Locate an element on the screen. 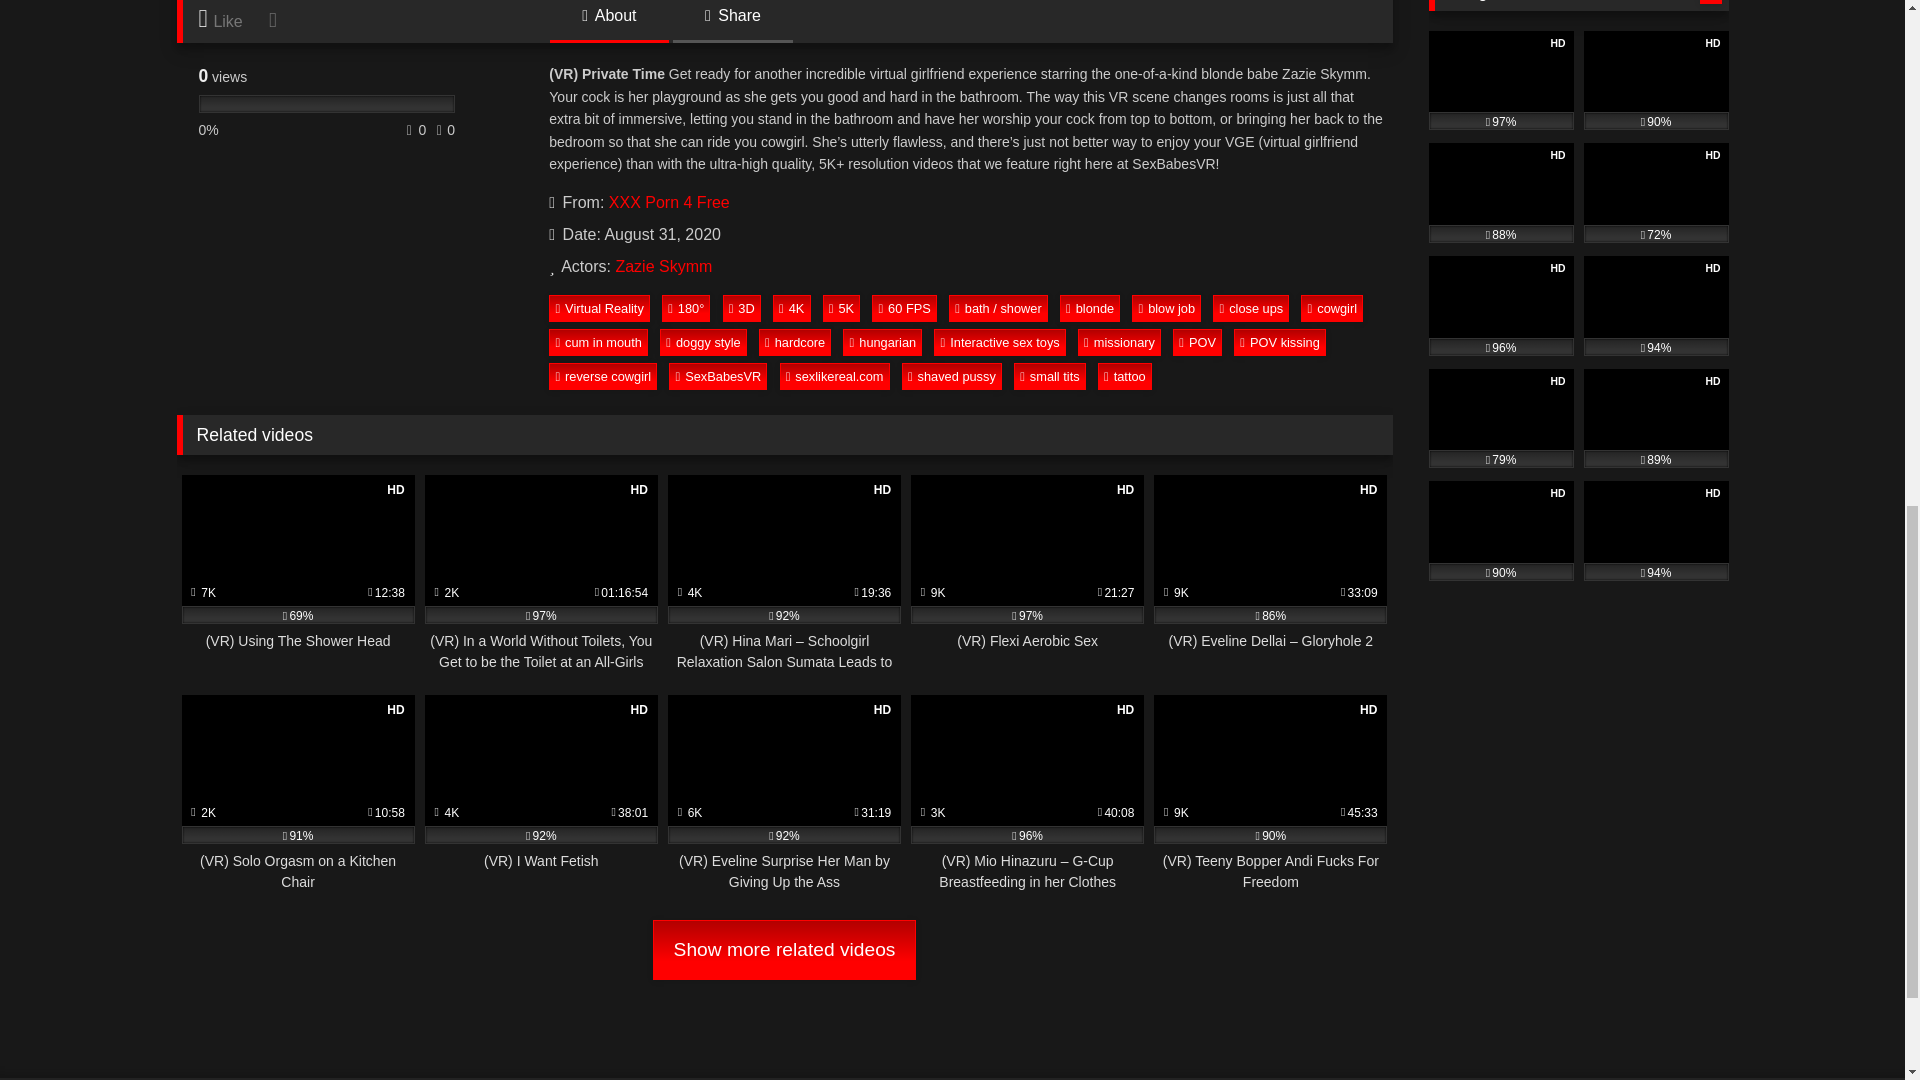 The width and height of the screenshot is (1920, 1080). 3D is located at coordinates (742, 307).